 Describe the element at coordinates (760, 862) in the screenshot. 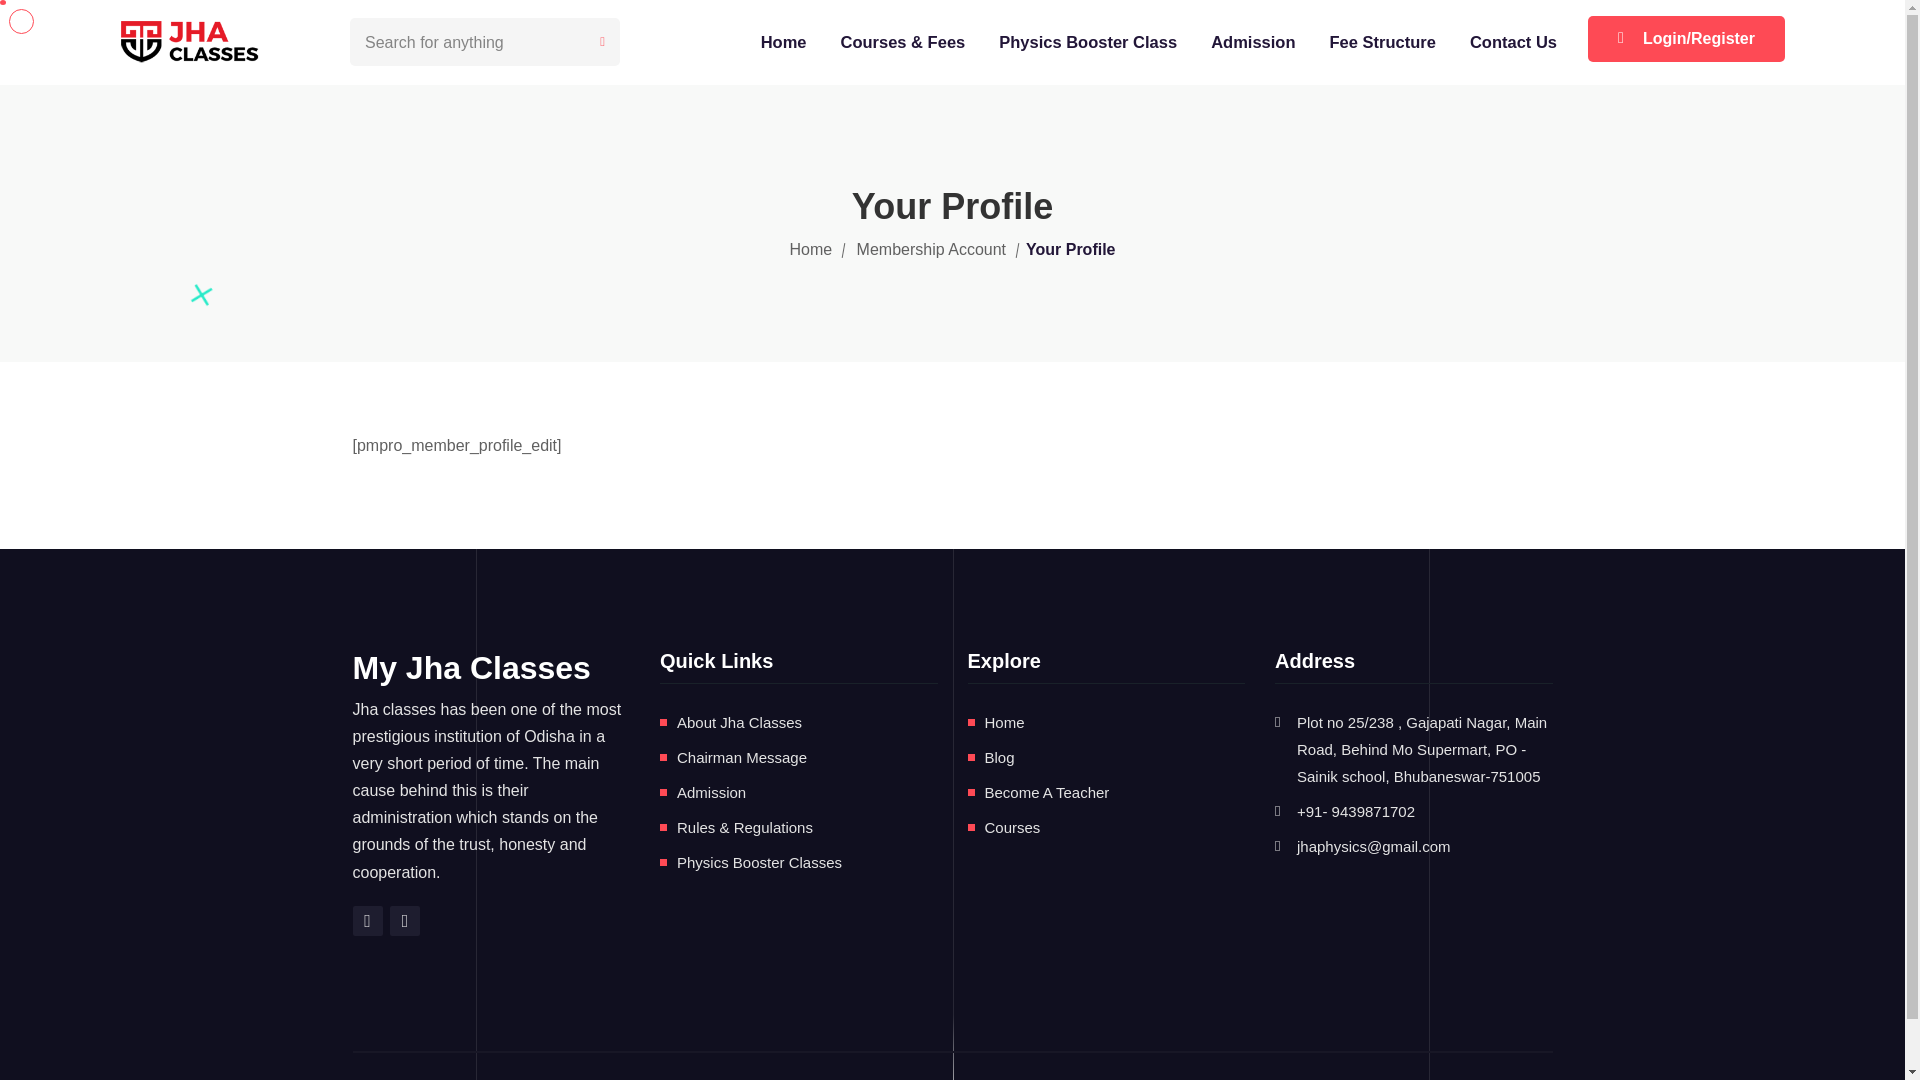

I see `Physics Booster Classes` at that location.